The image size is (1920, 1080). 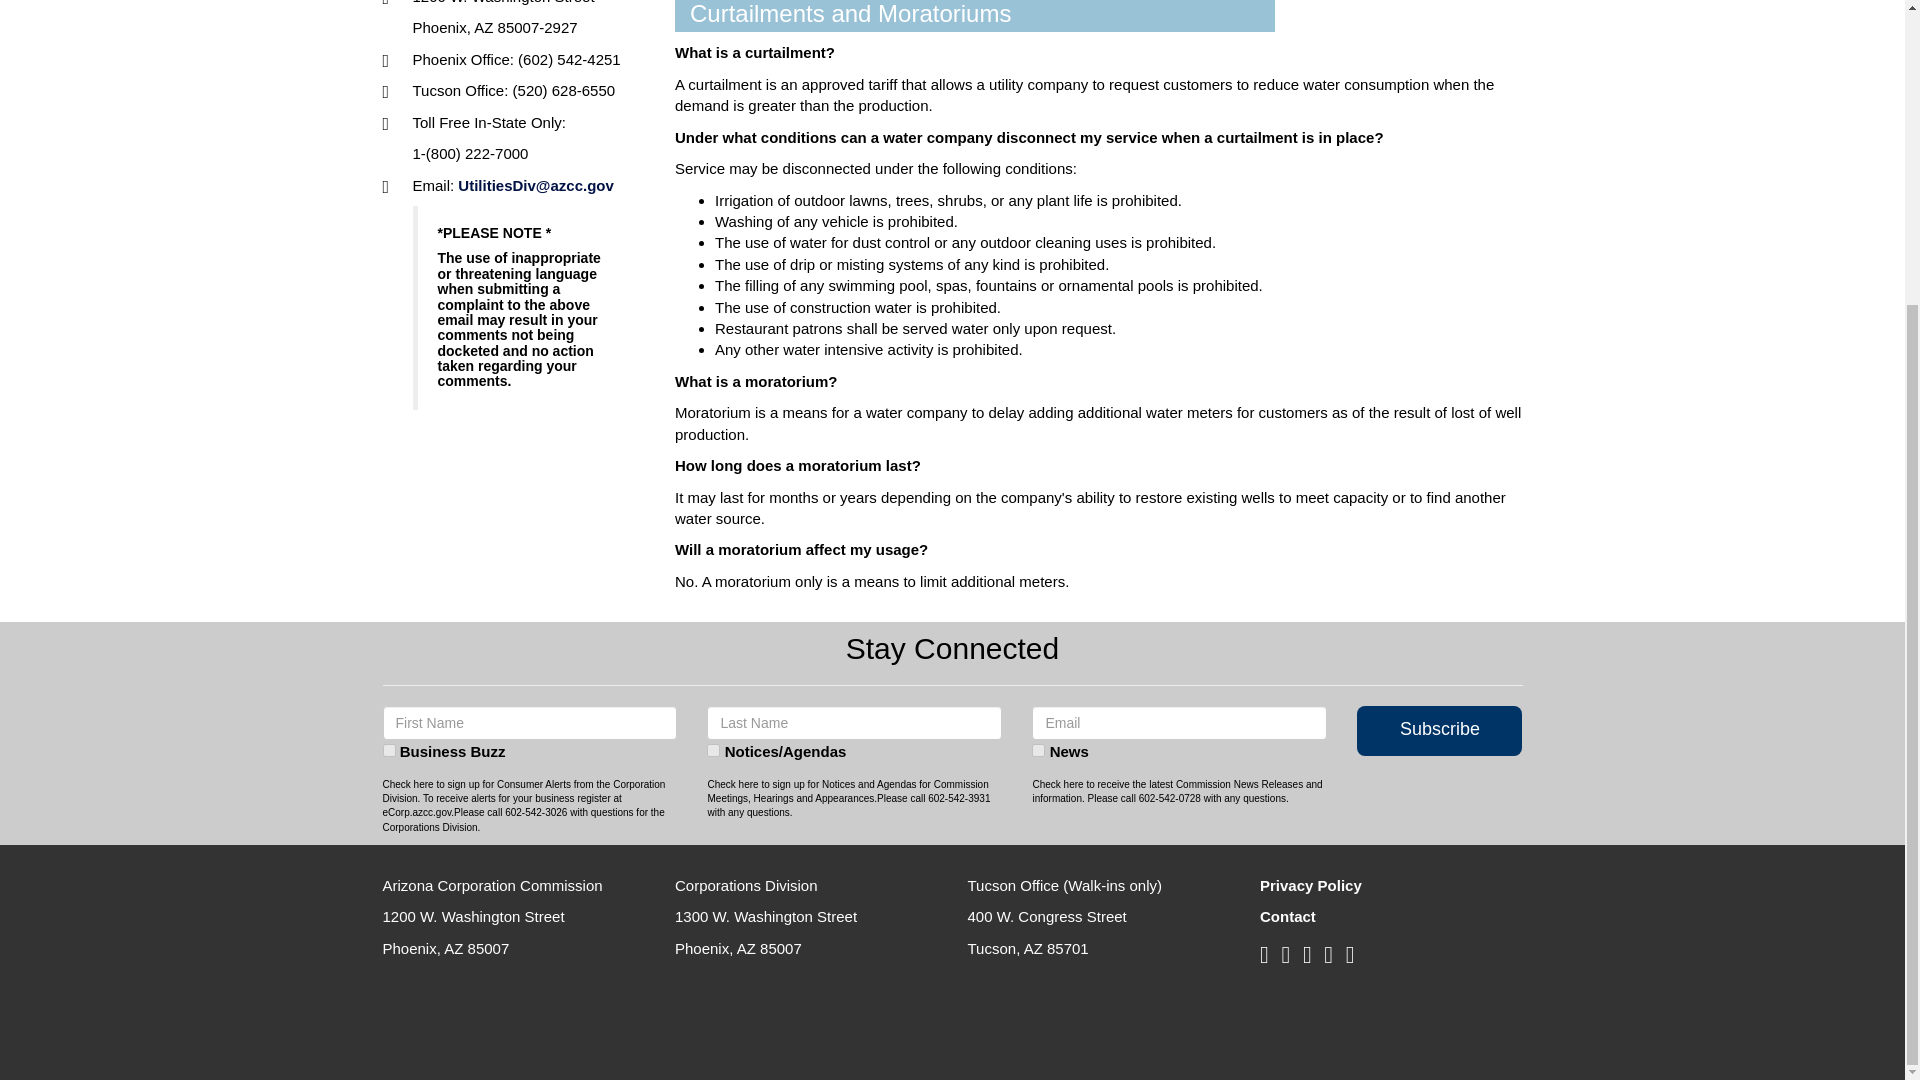 I want to click on Contact, so click(x=1287, y=916).